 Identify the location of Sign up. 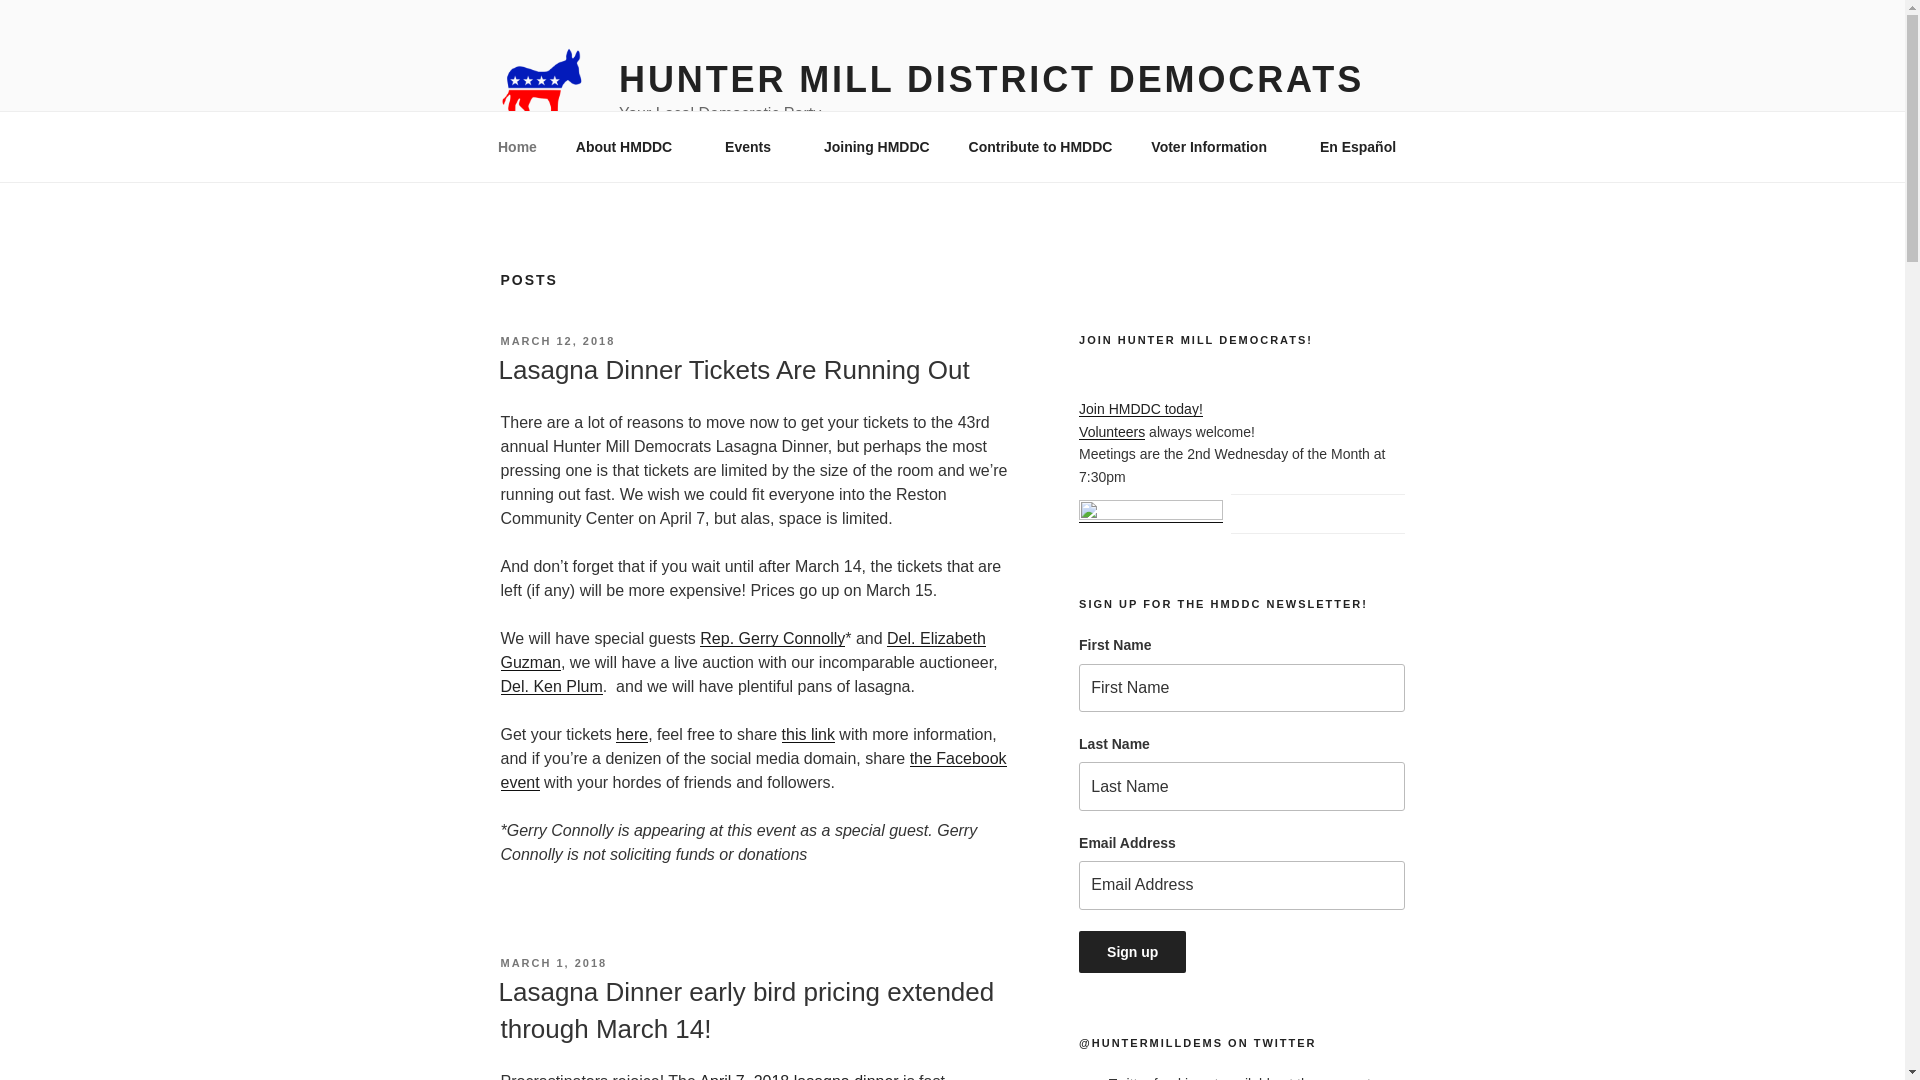
(1132, 950).